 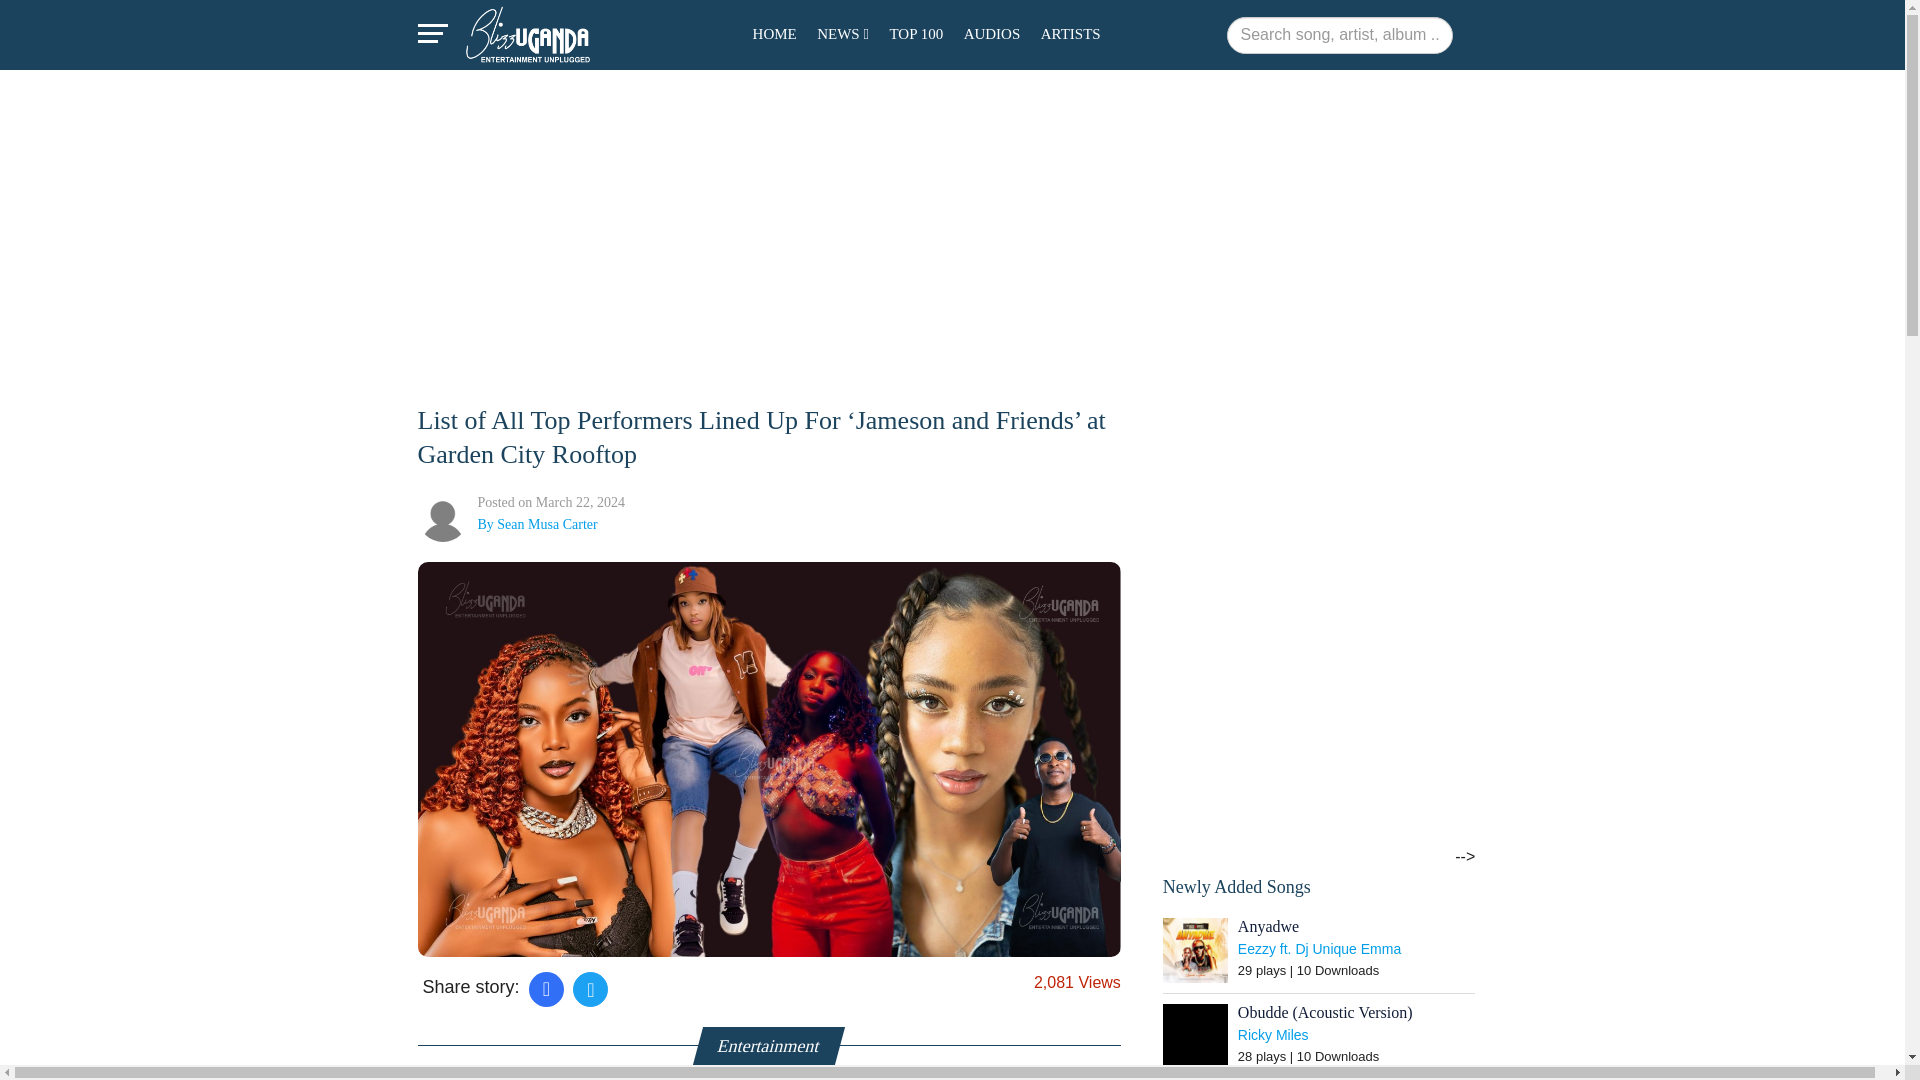 What do you see at coordinates (1300, 711) in the screenshot?
I see `Advertisement` at bounding box center [1300, 711].